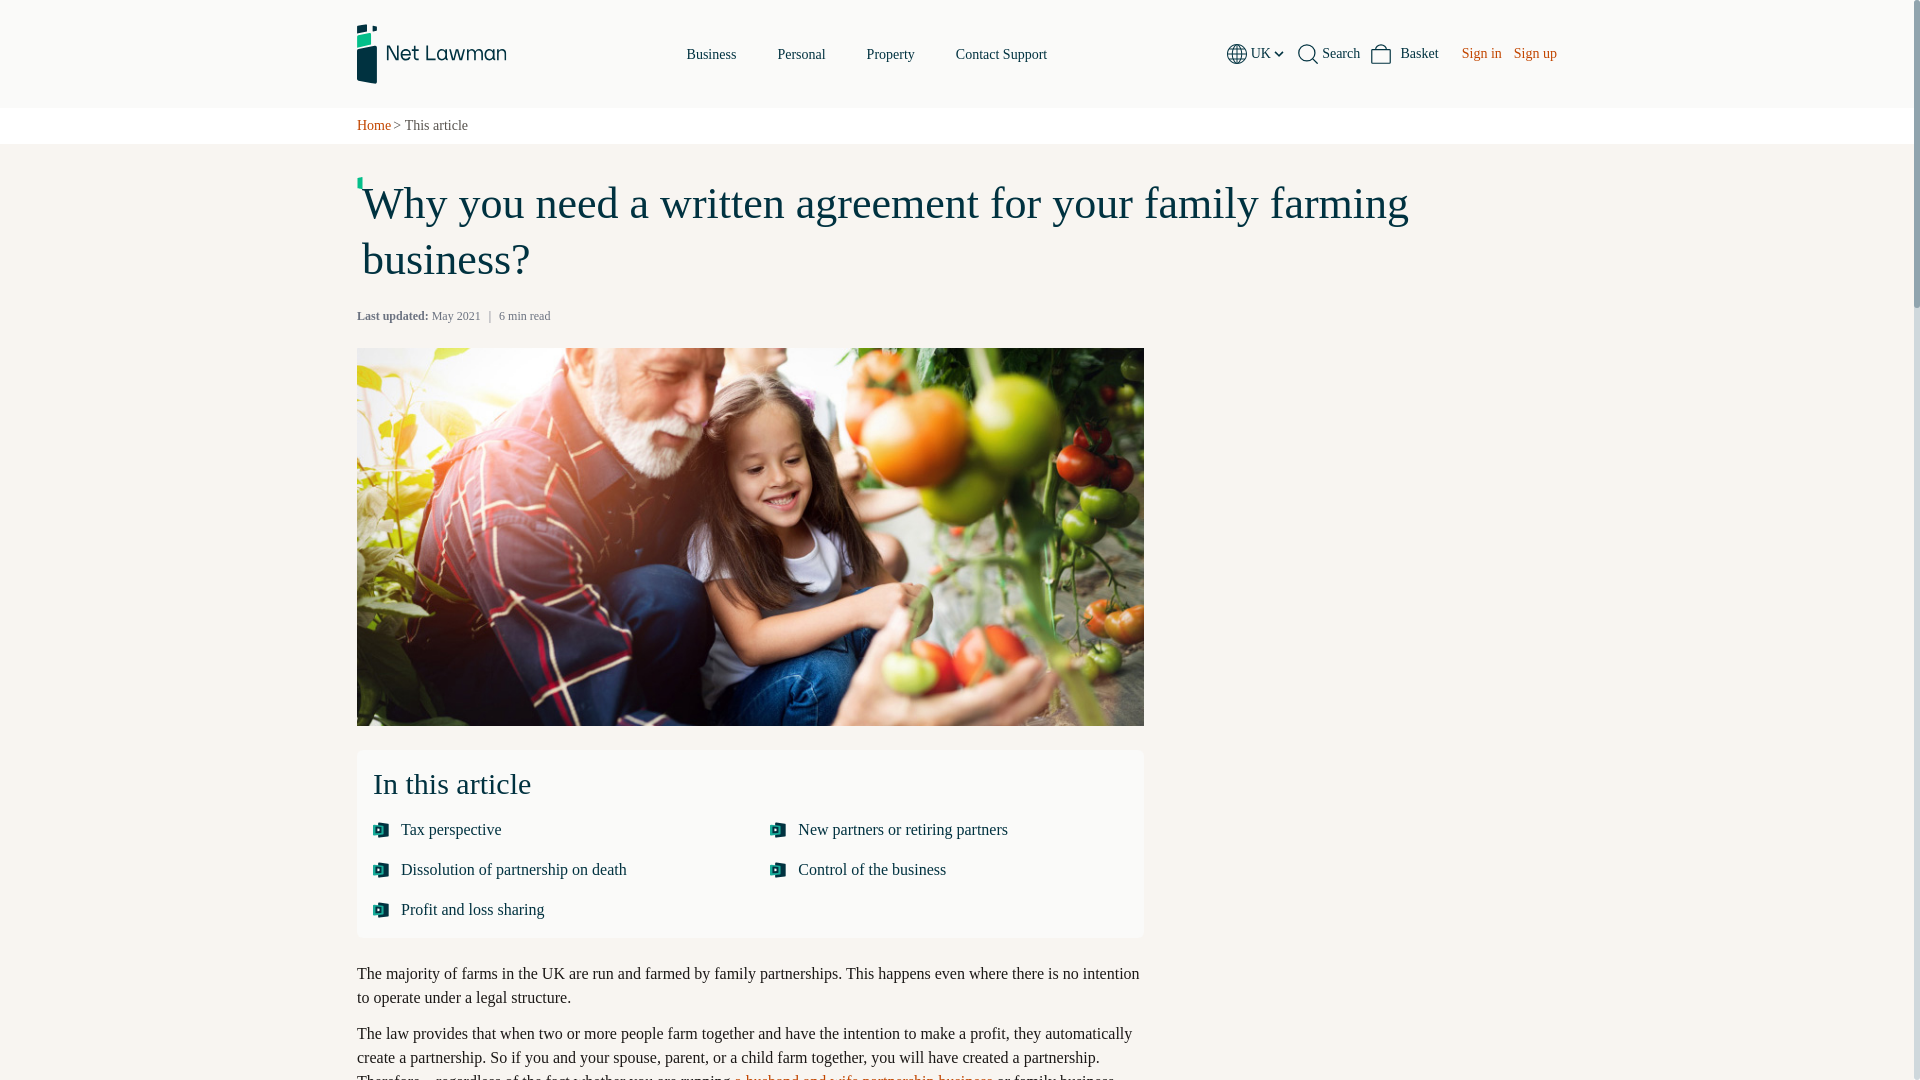  Describe the element at coordinates (801, 54) in the screenshot. I see `Personal` at that location.